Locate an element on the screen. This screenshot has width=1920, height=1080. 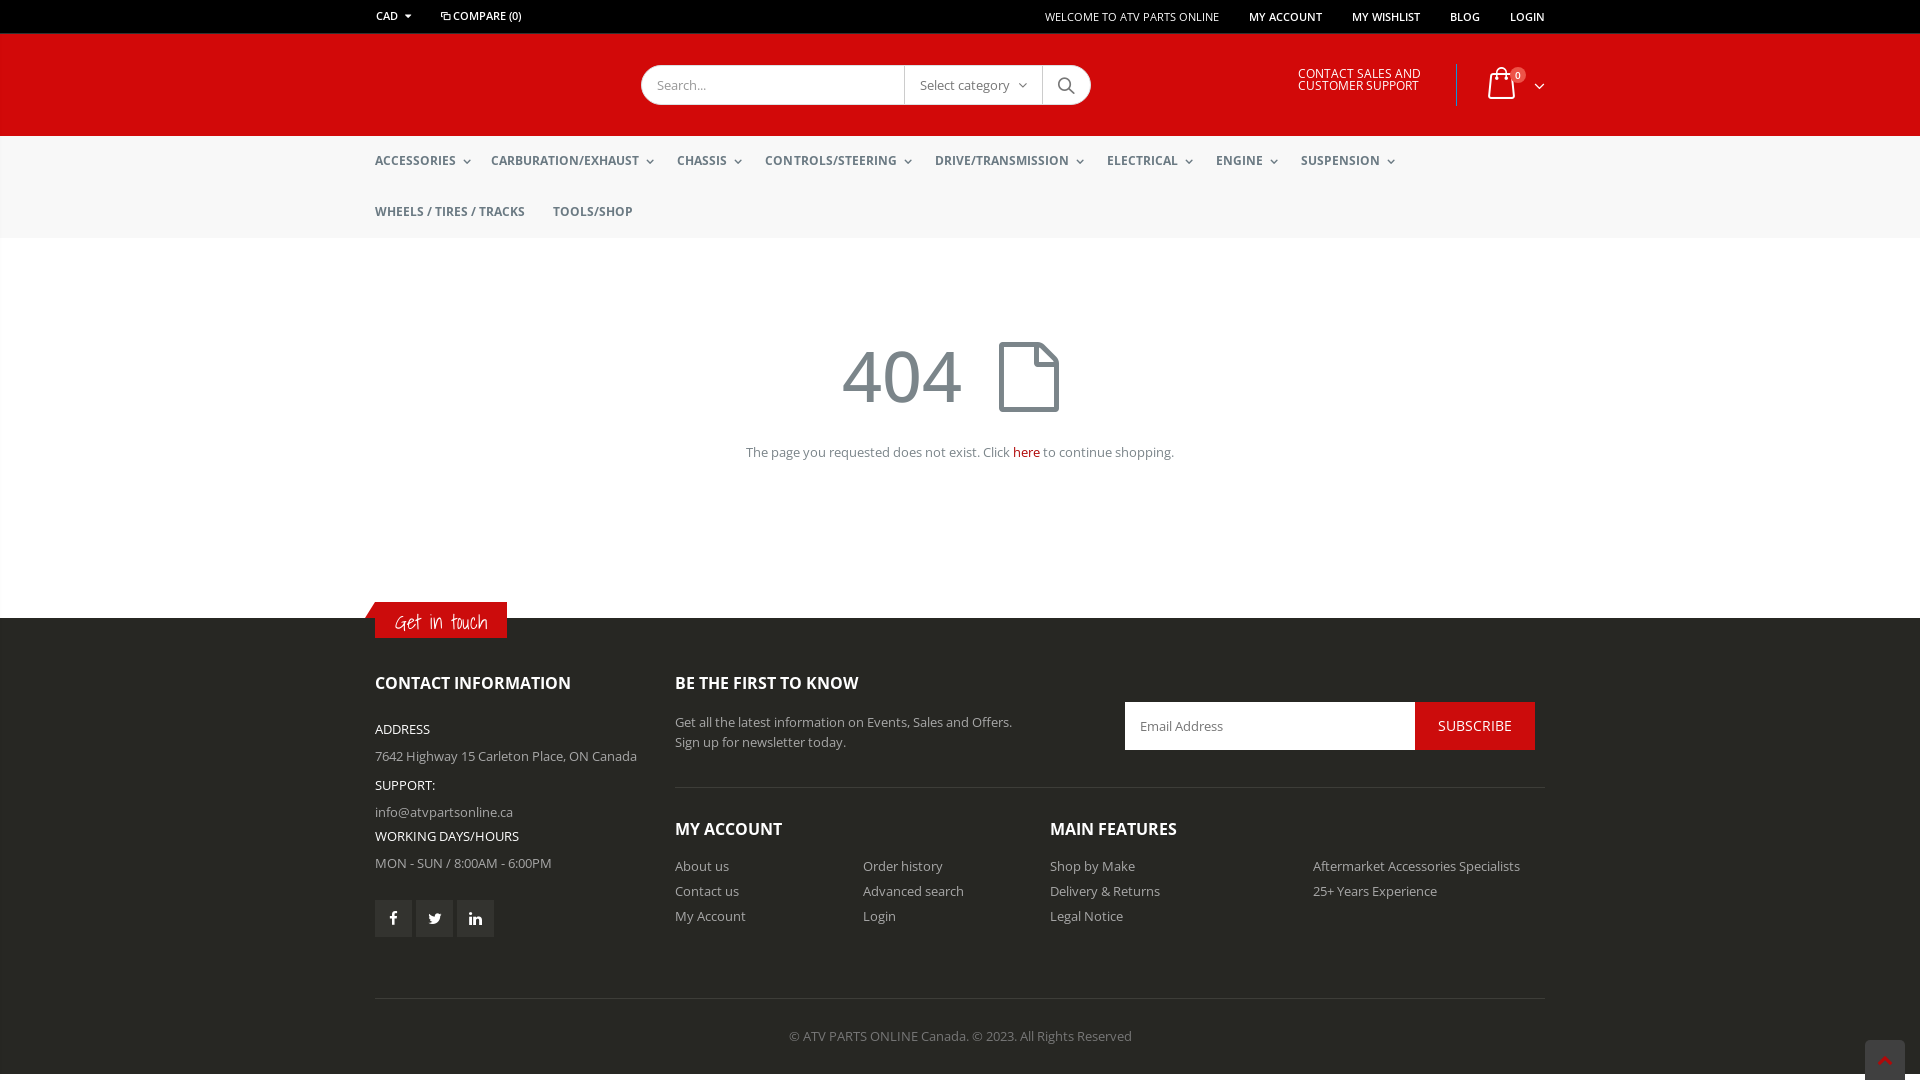
ACCESSORIES is located at coordinates (428, 161).